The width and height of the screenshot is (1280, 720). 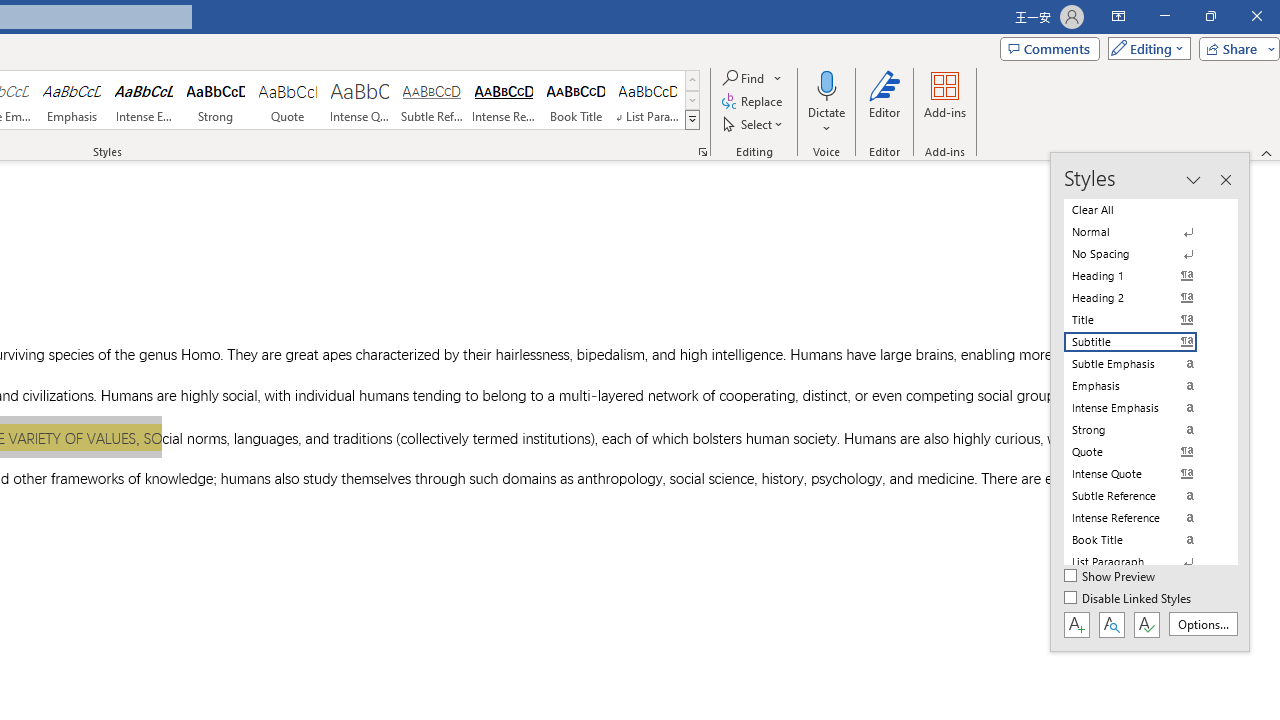 What do you see at coordinates (692, 80) in the screenshot?
I see `Row up` at bounding box center [692, 80].